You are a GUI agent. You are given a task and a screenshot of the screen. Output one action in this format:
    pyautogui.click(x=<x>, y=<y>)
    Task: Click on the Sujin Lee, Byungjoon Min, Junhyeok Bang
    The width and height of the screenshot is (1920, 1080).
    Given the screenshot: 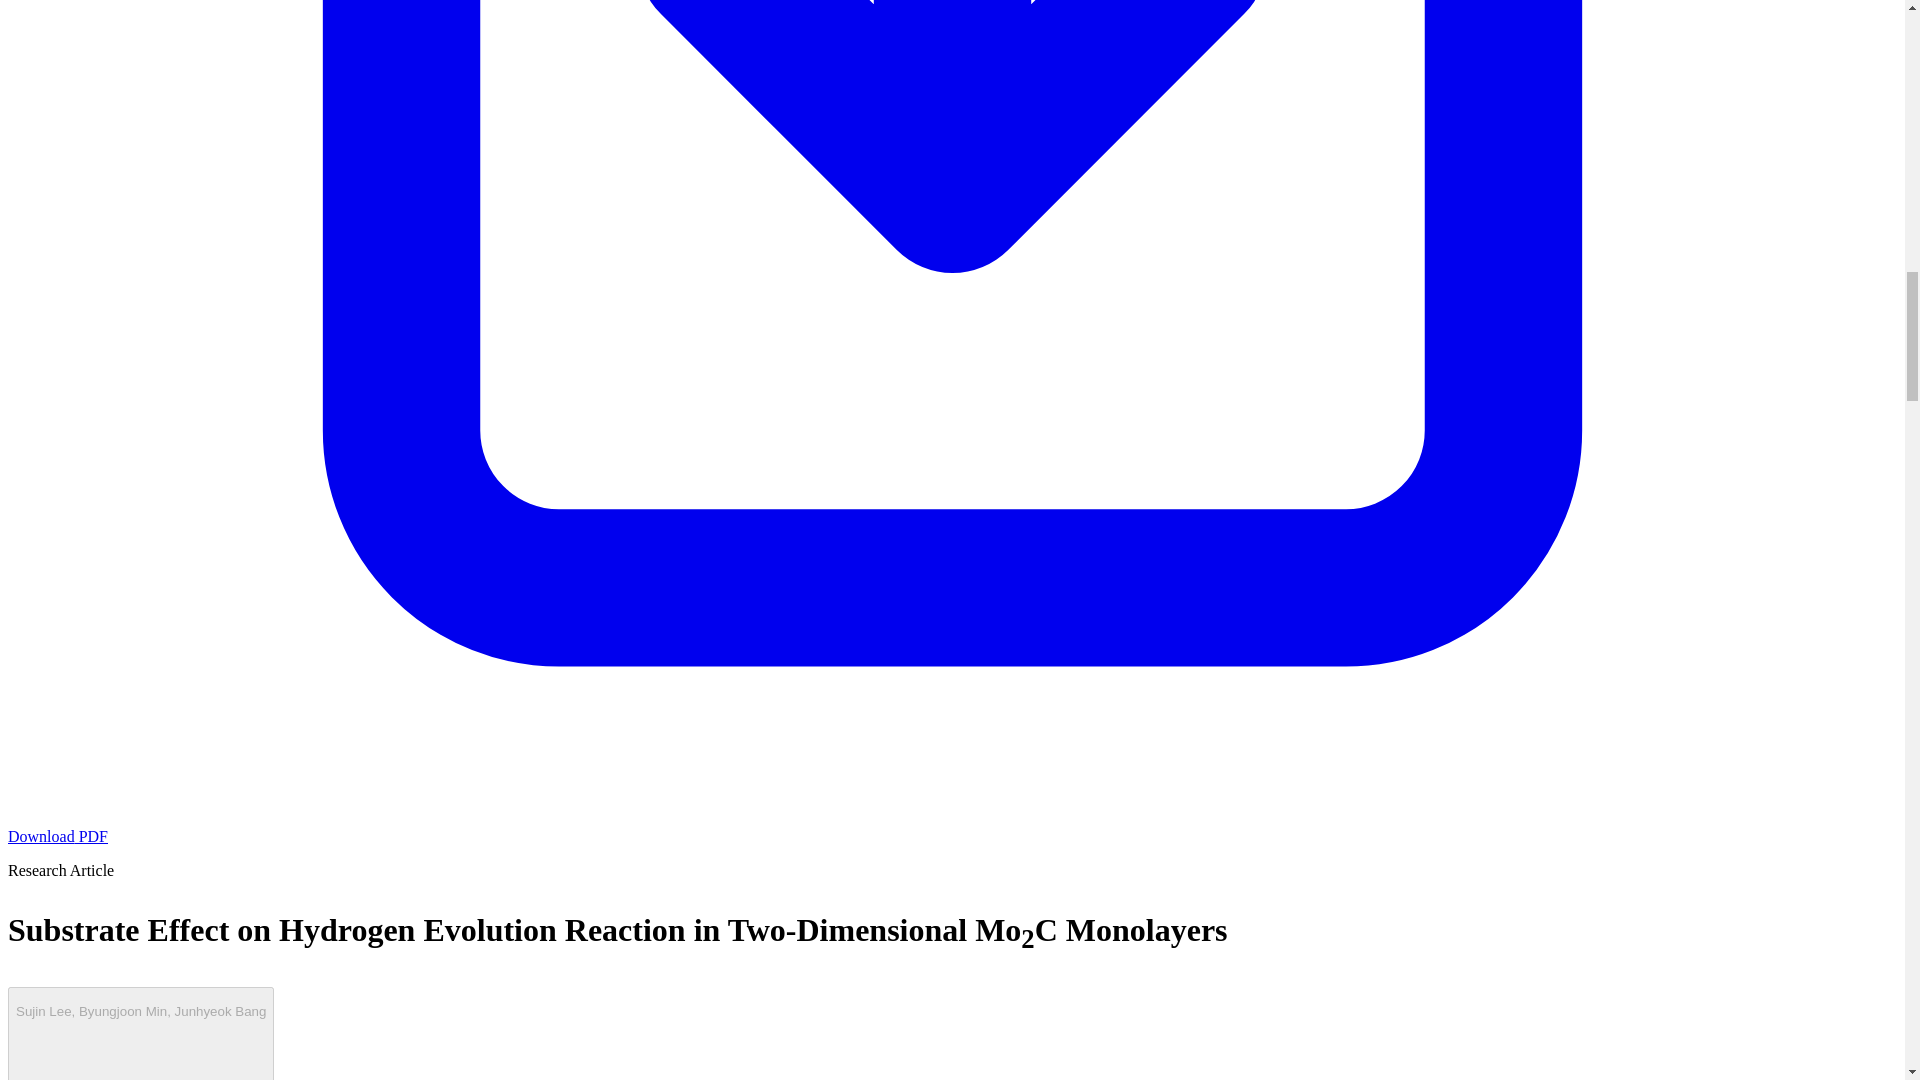 What is the action you would take?
    pyautogui.click(x=140, y=1034)
    